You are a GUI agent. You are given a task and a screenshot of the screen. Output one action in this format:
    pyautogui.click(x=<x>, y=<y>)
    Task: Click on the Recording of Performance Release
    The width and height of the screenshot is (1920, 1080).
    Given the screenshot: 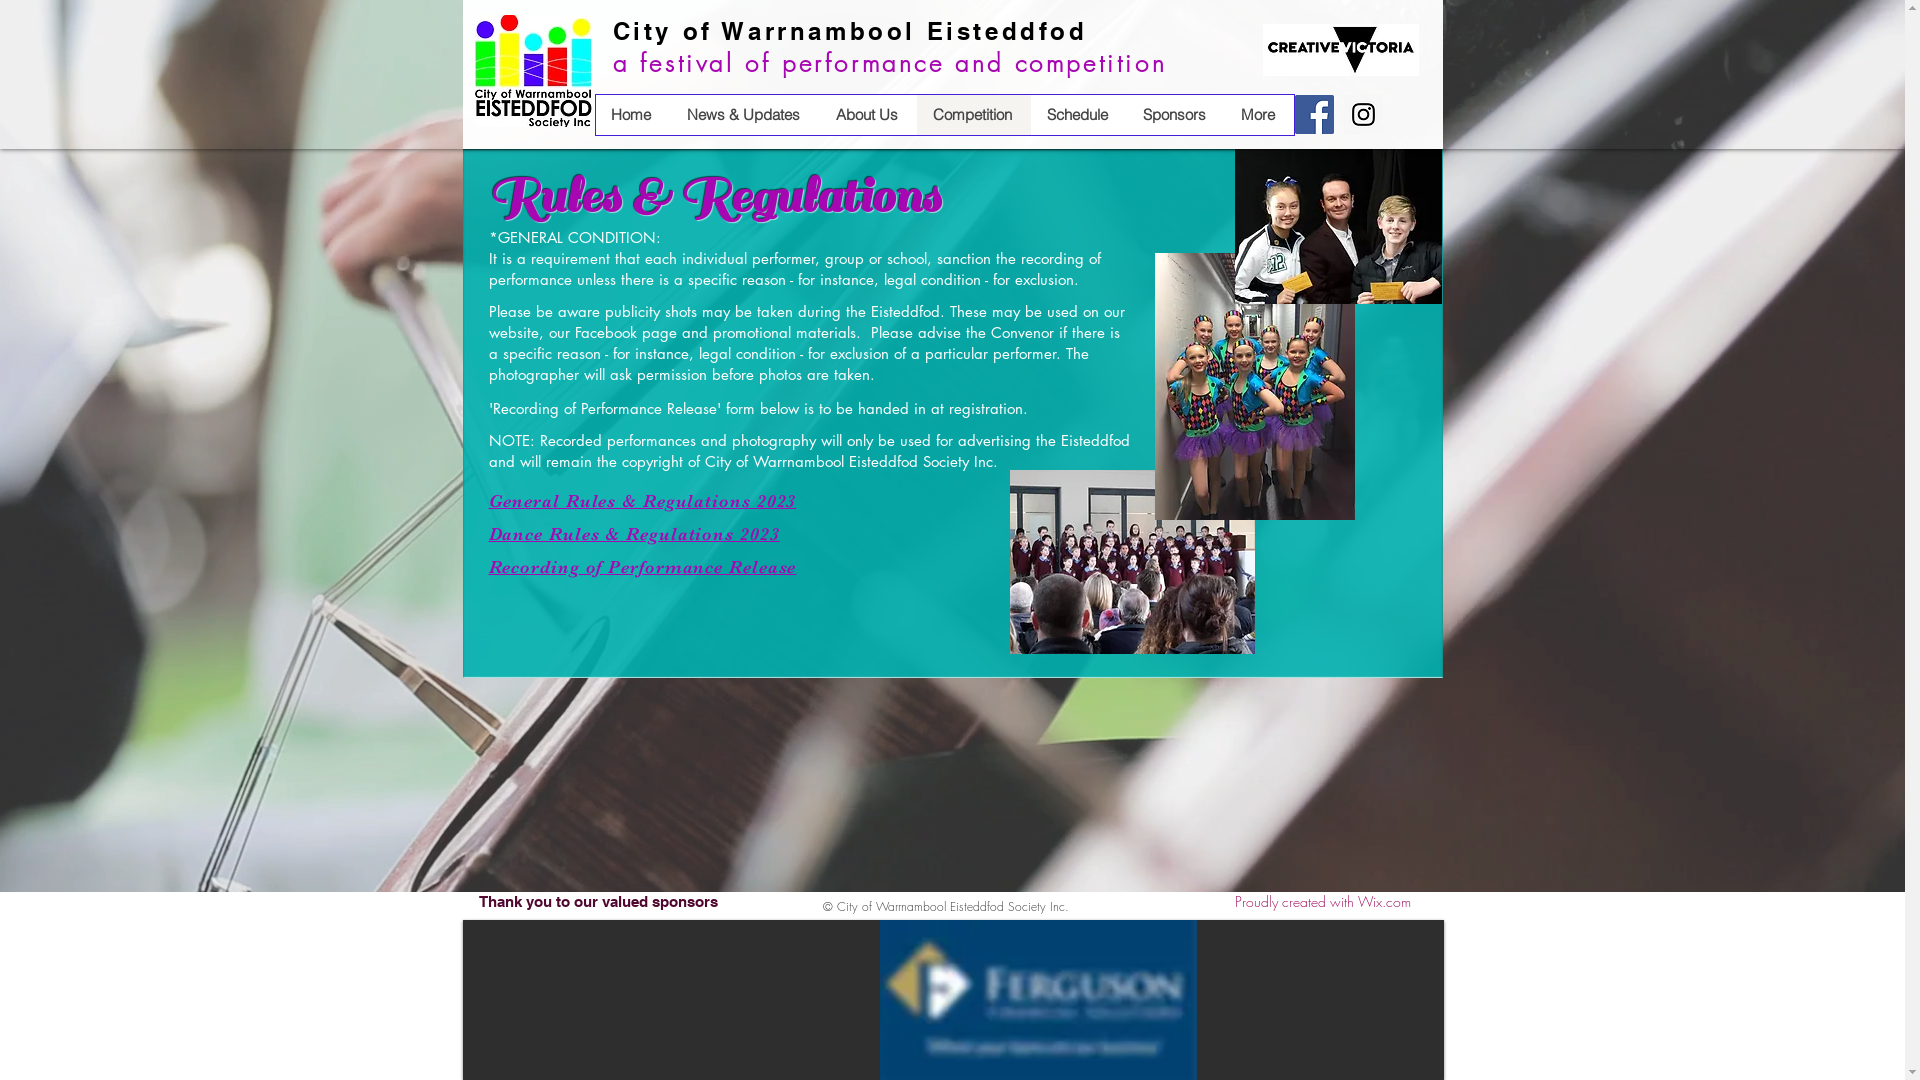 What is the action you would take?
    pyautogui.click(x=642, y=566)
    